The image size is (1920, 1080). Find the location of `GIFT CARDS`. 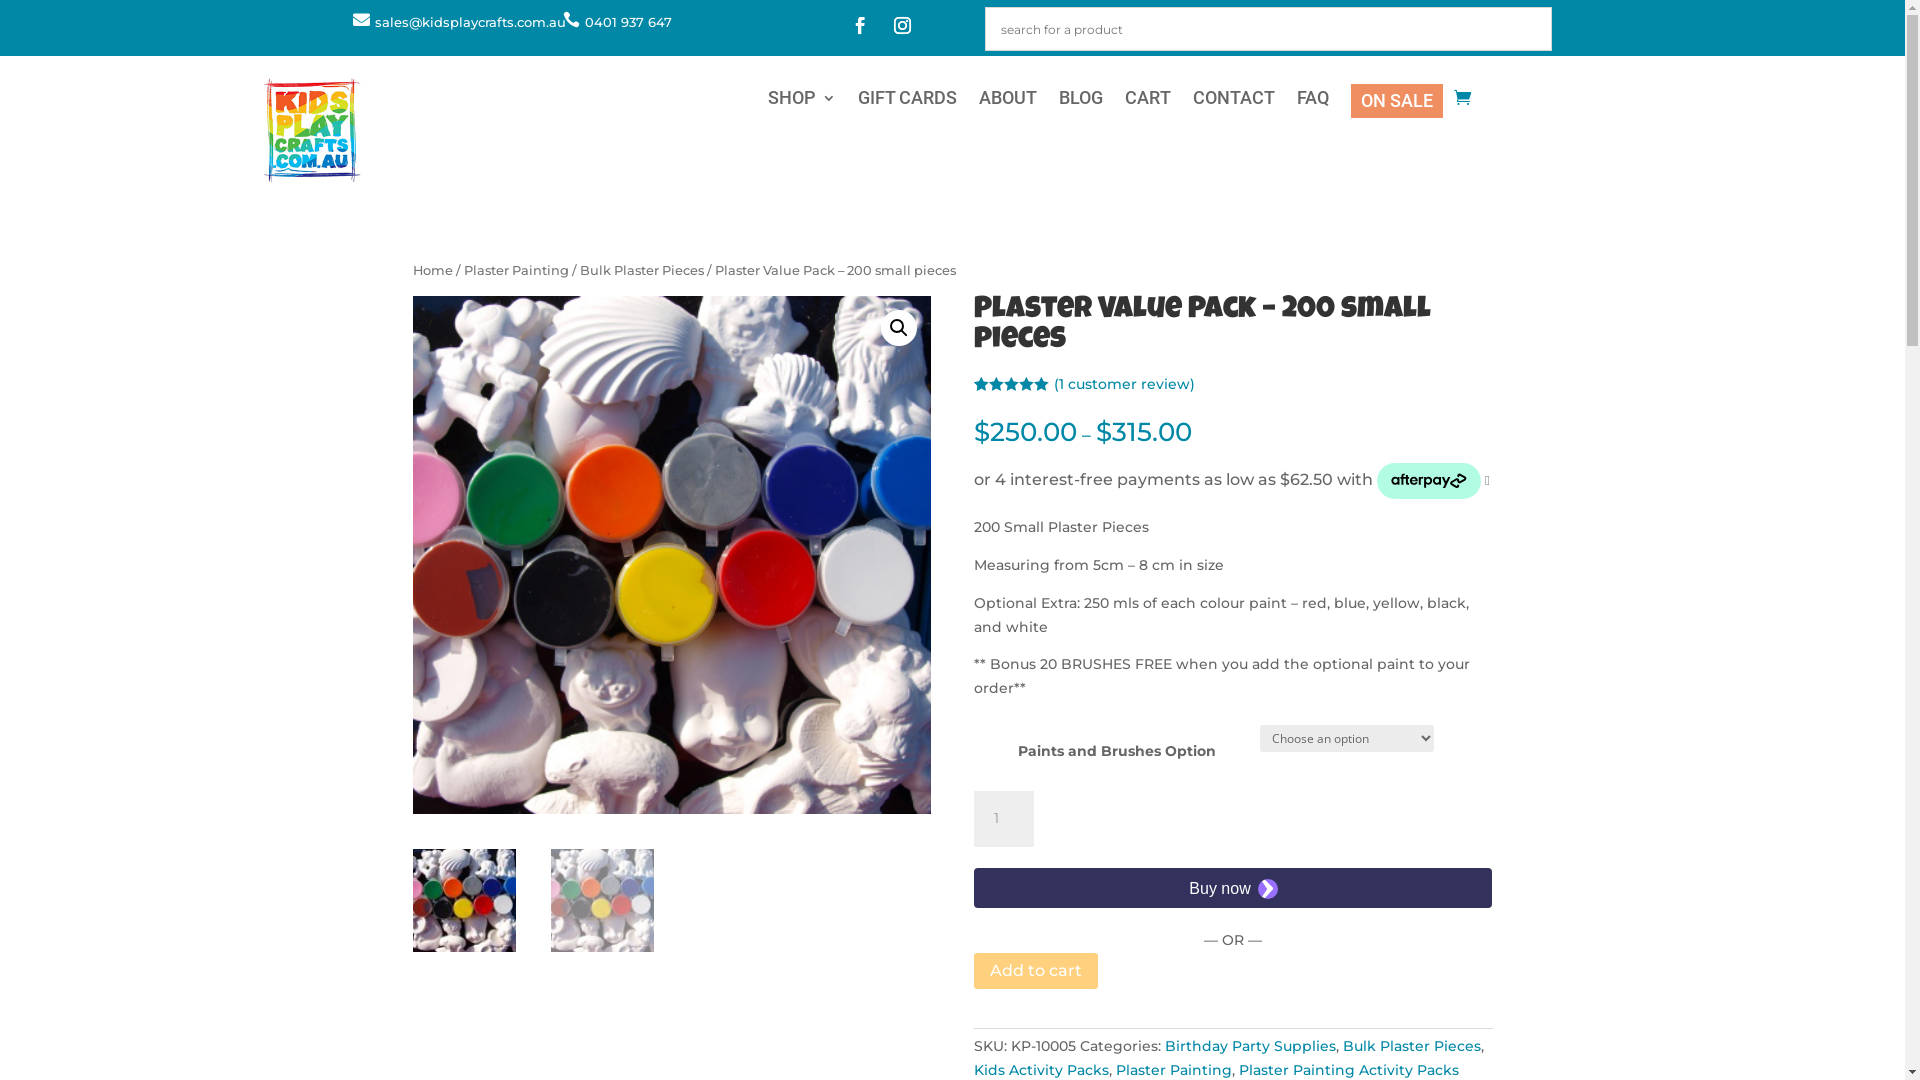

GIFT CARDS is located at coordinates (908, 104).